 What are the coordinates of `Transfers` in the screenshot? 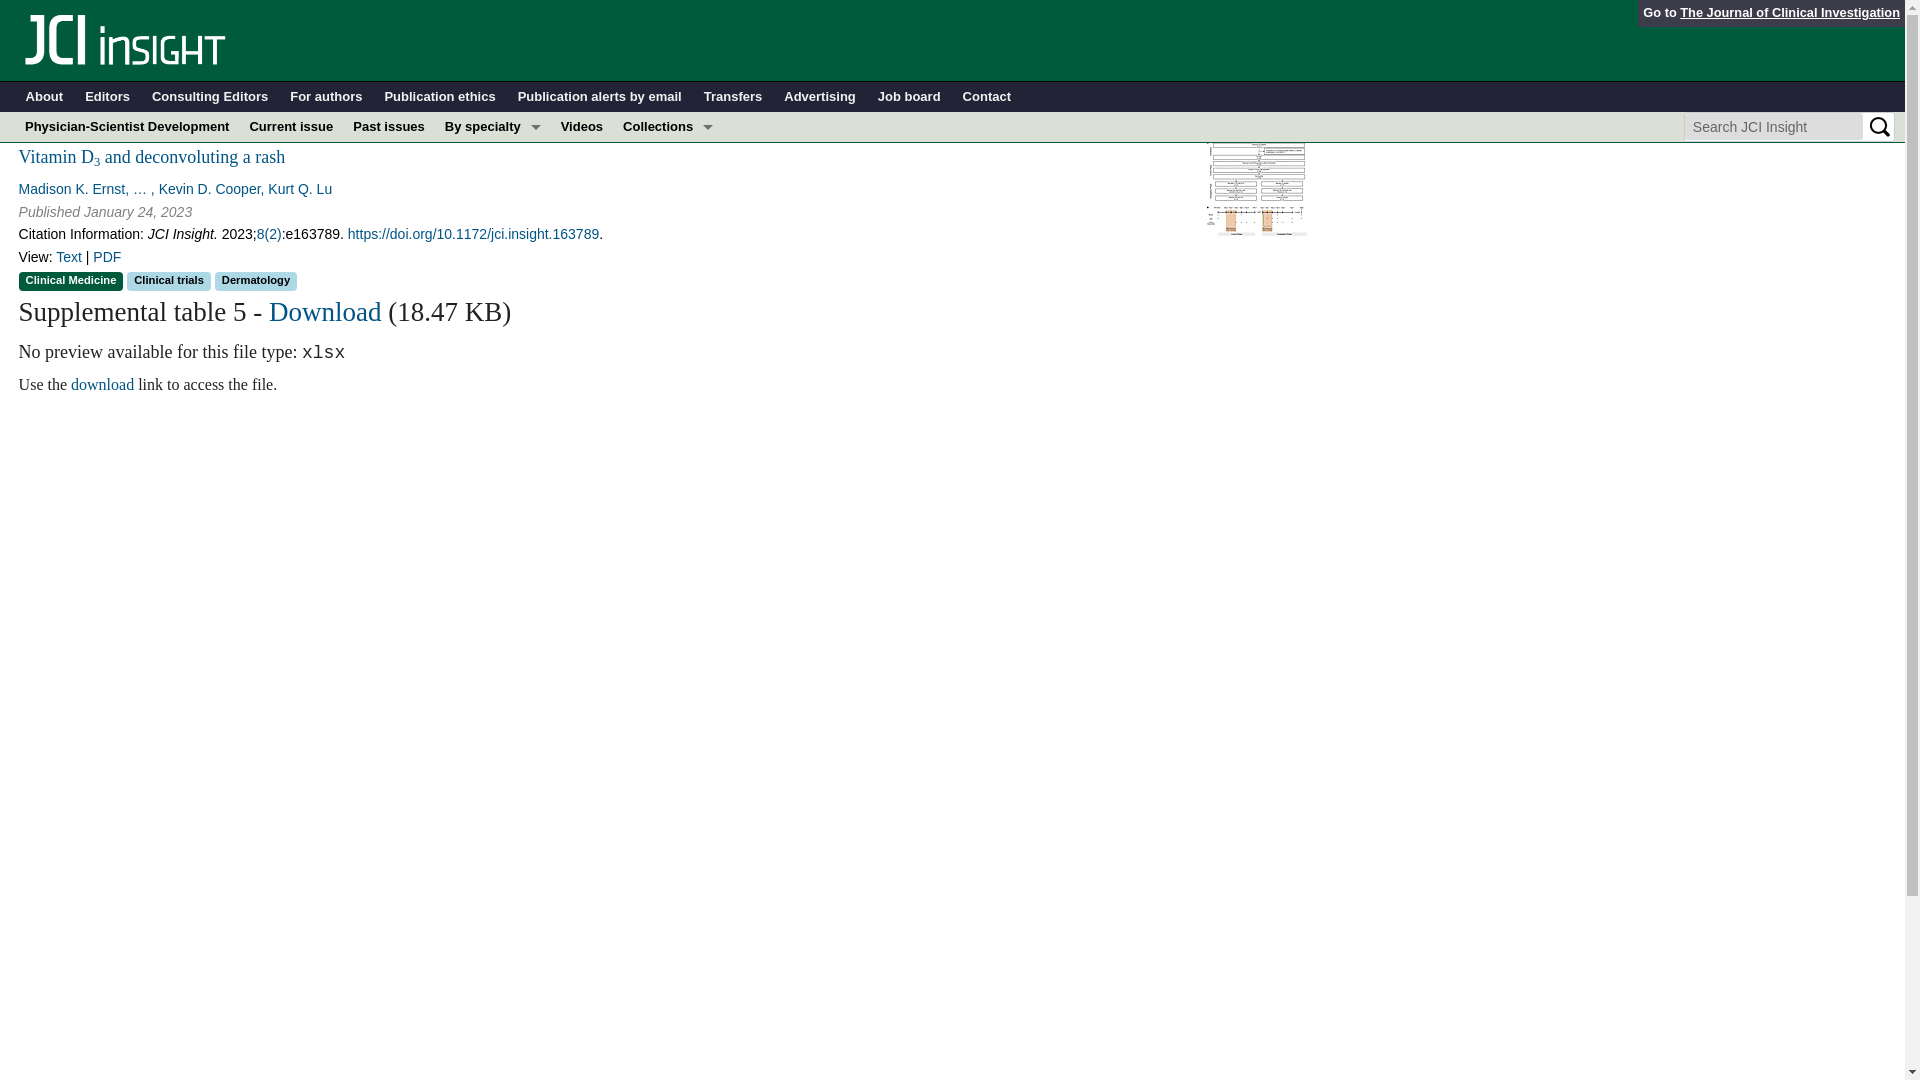 It's located at (733, 97).